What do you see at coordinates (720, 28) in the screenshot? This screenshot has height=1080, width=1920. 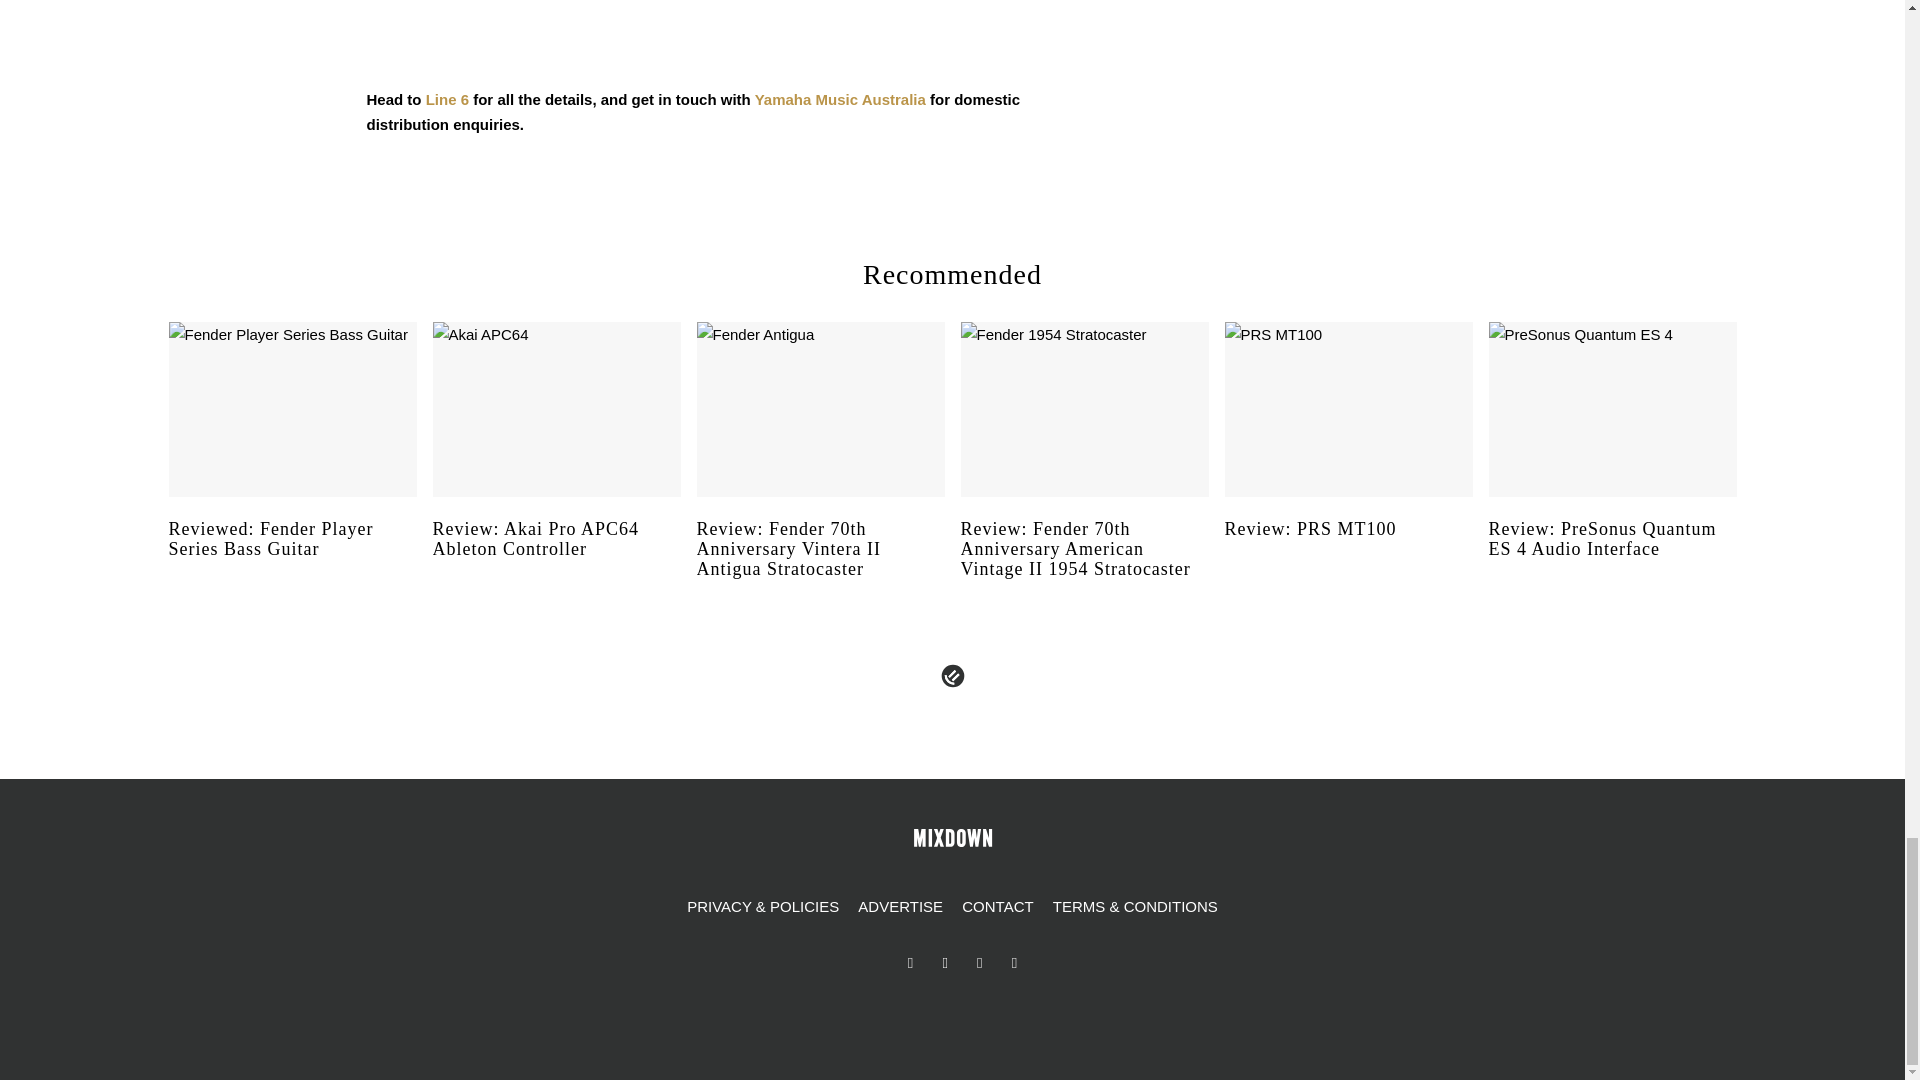 I see `YouTube video player` at bounding box center [720, 28].